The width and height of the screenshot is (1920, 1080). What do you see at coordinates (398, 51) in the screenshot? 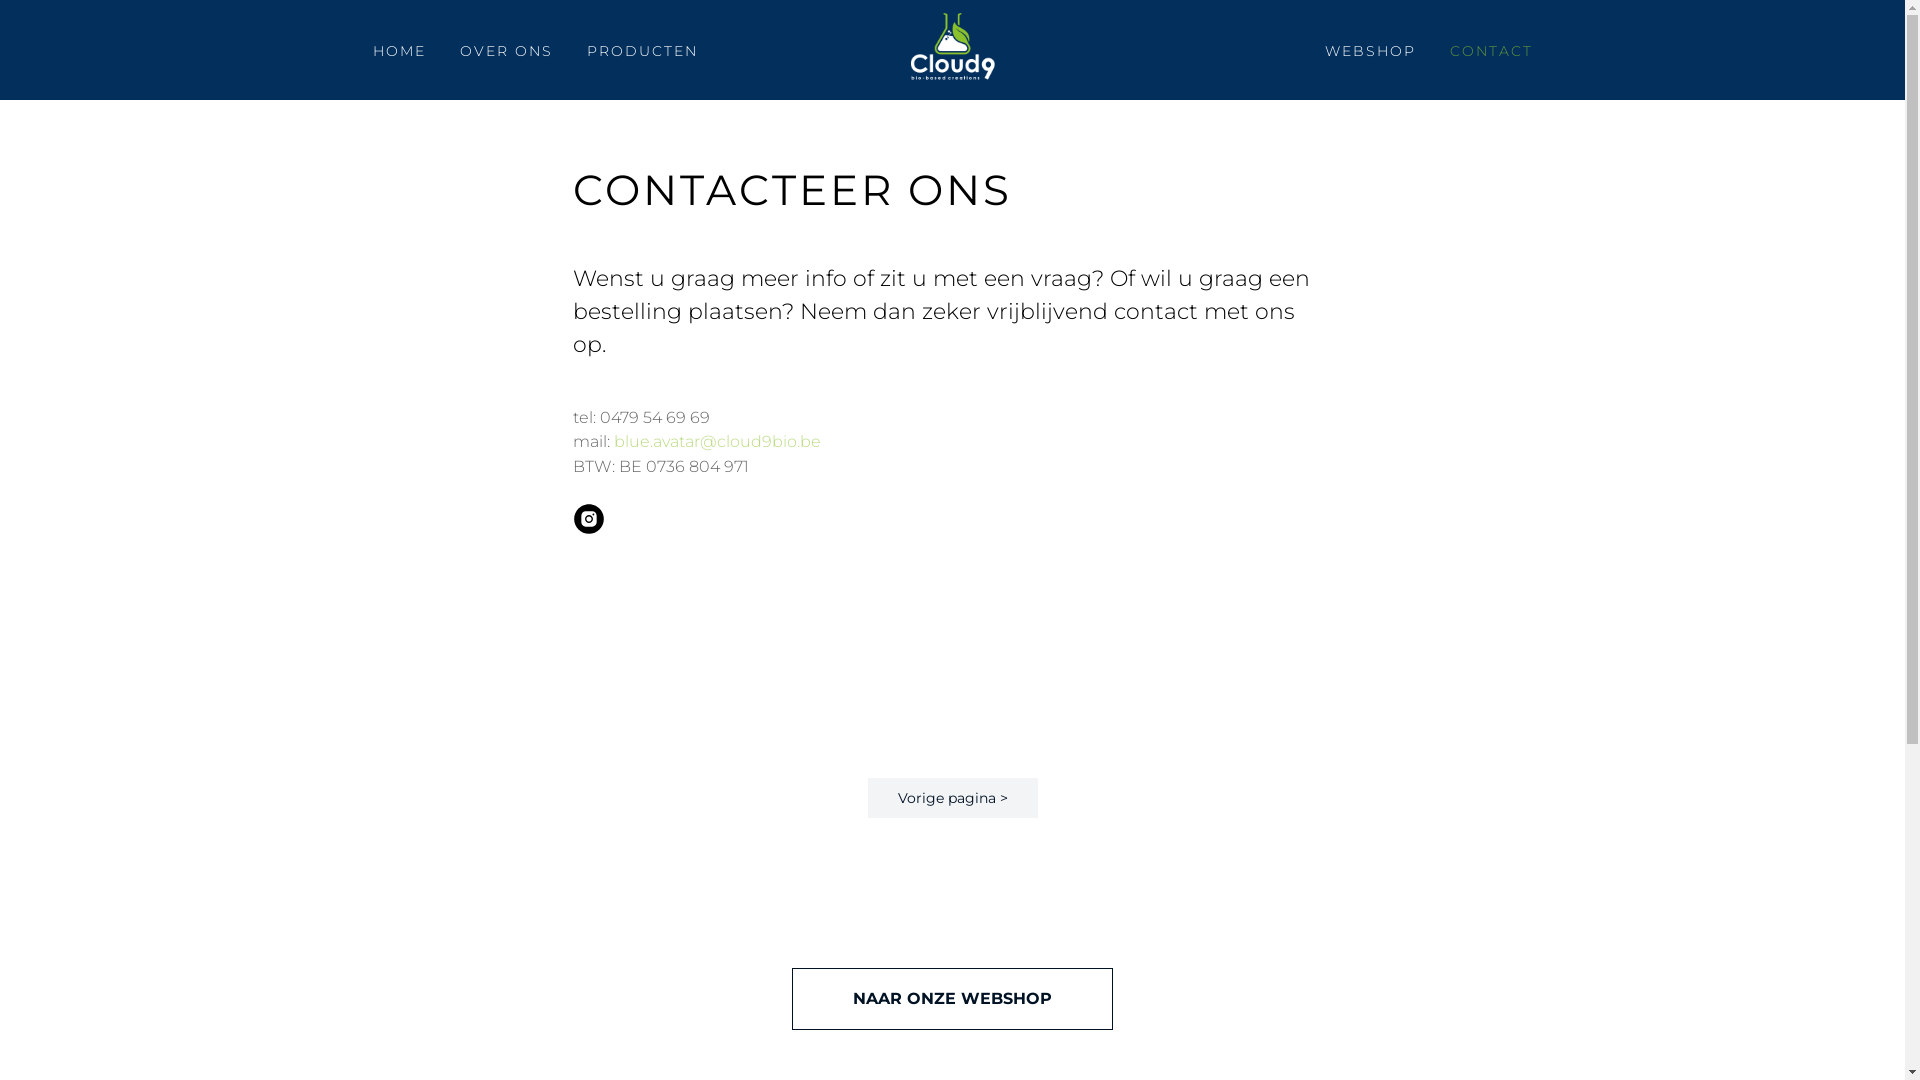
I see `HOME` at bounding box center [398, 51].